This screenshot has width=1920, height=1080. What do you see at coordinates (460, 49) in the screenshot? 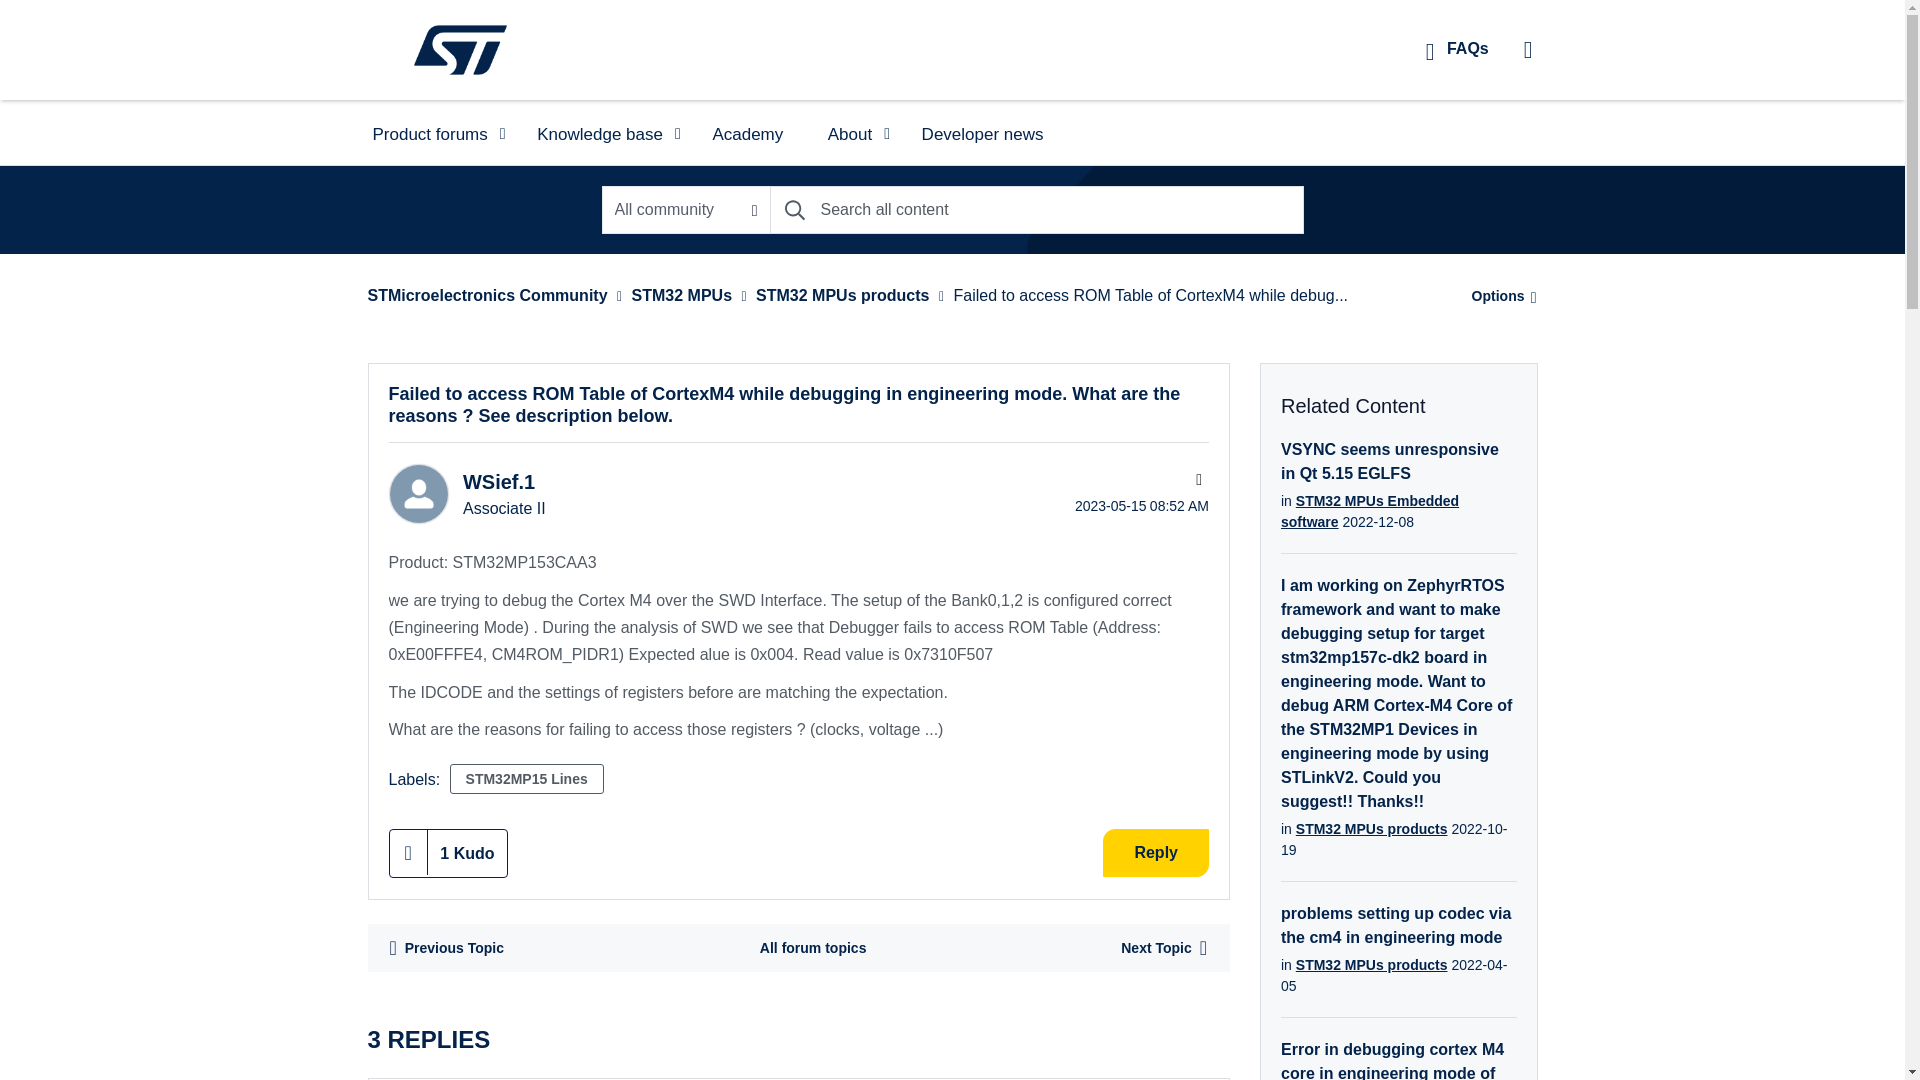
I see `STMicroelectronics Community` at bounding box center [460, 49].